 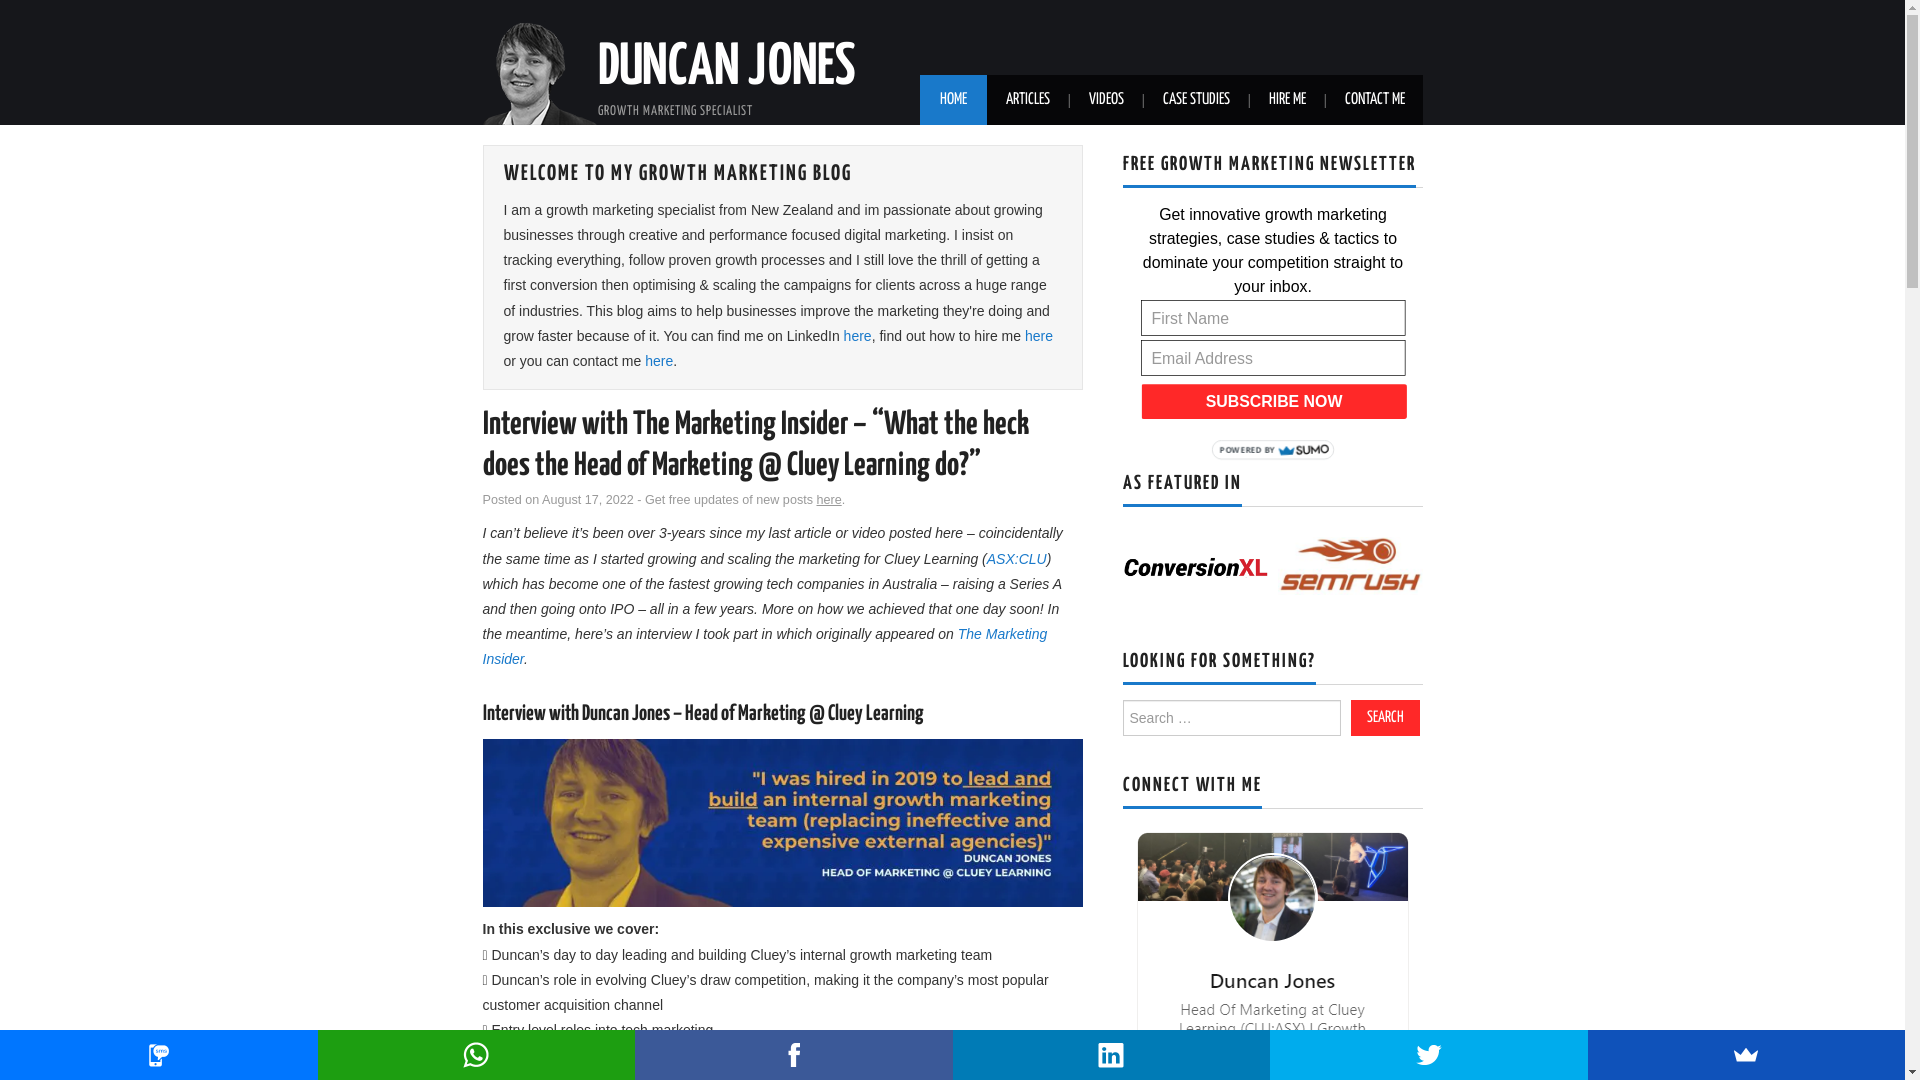 What do you see at coordinates (1374, 100) in the screenshot?
I see `CONTACT ME` at bounding box center [1374, 100].